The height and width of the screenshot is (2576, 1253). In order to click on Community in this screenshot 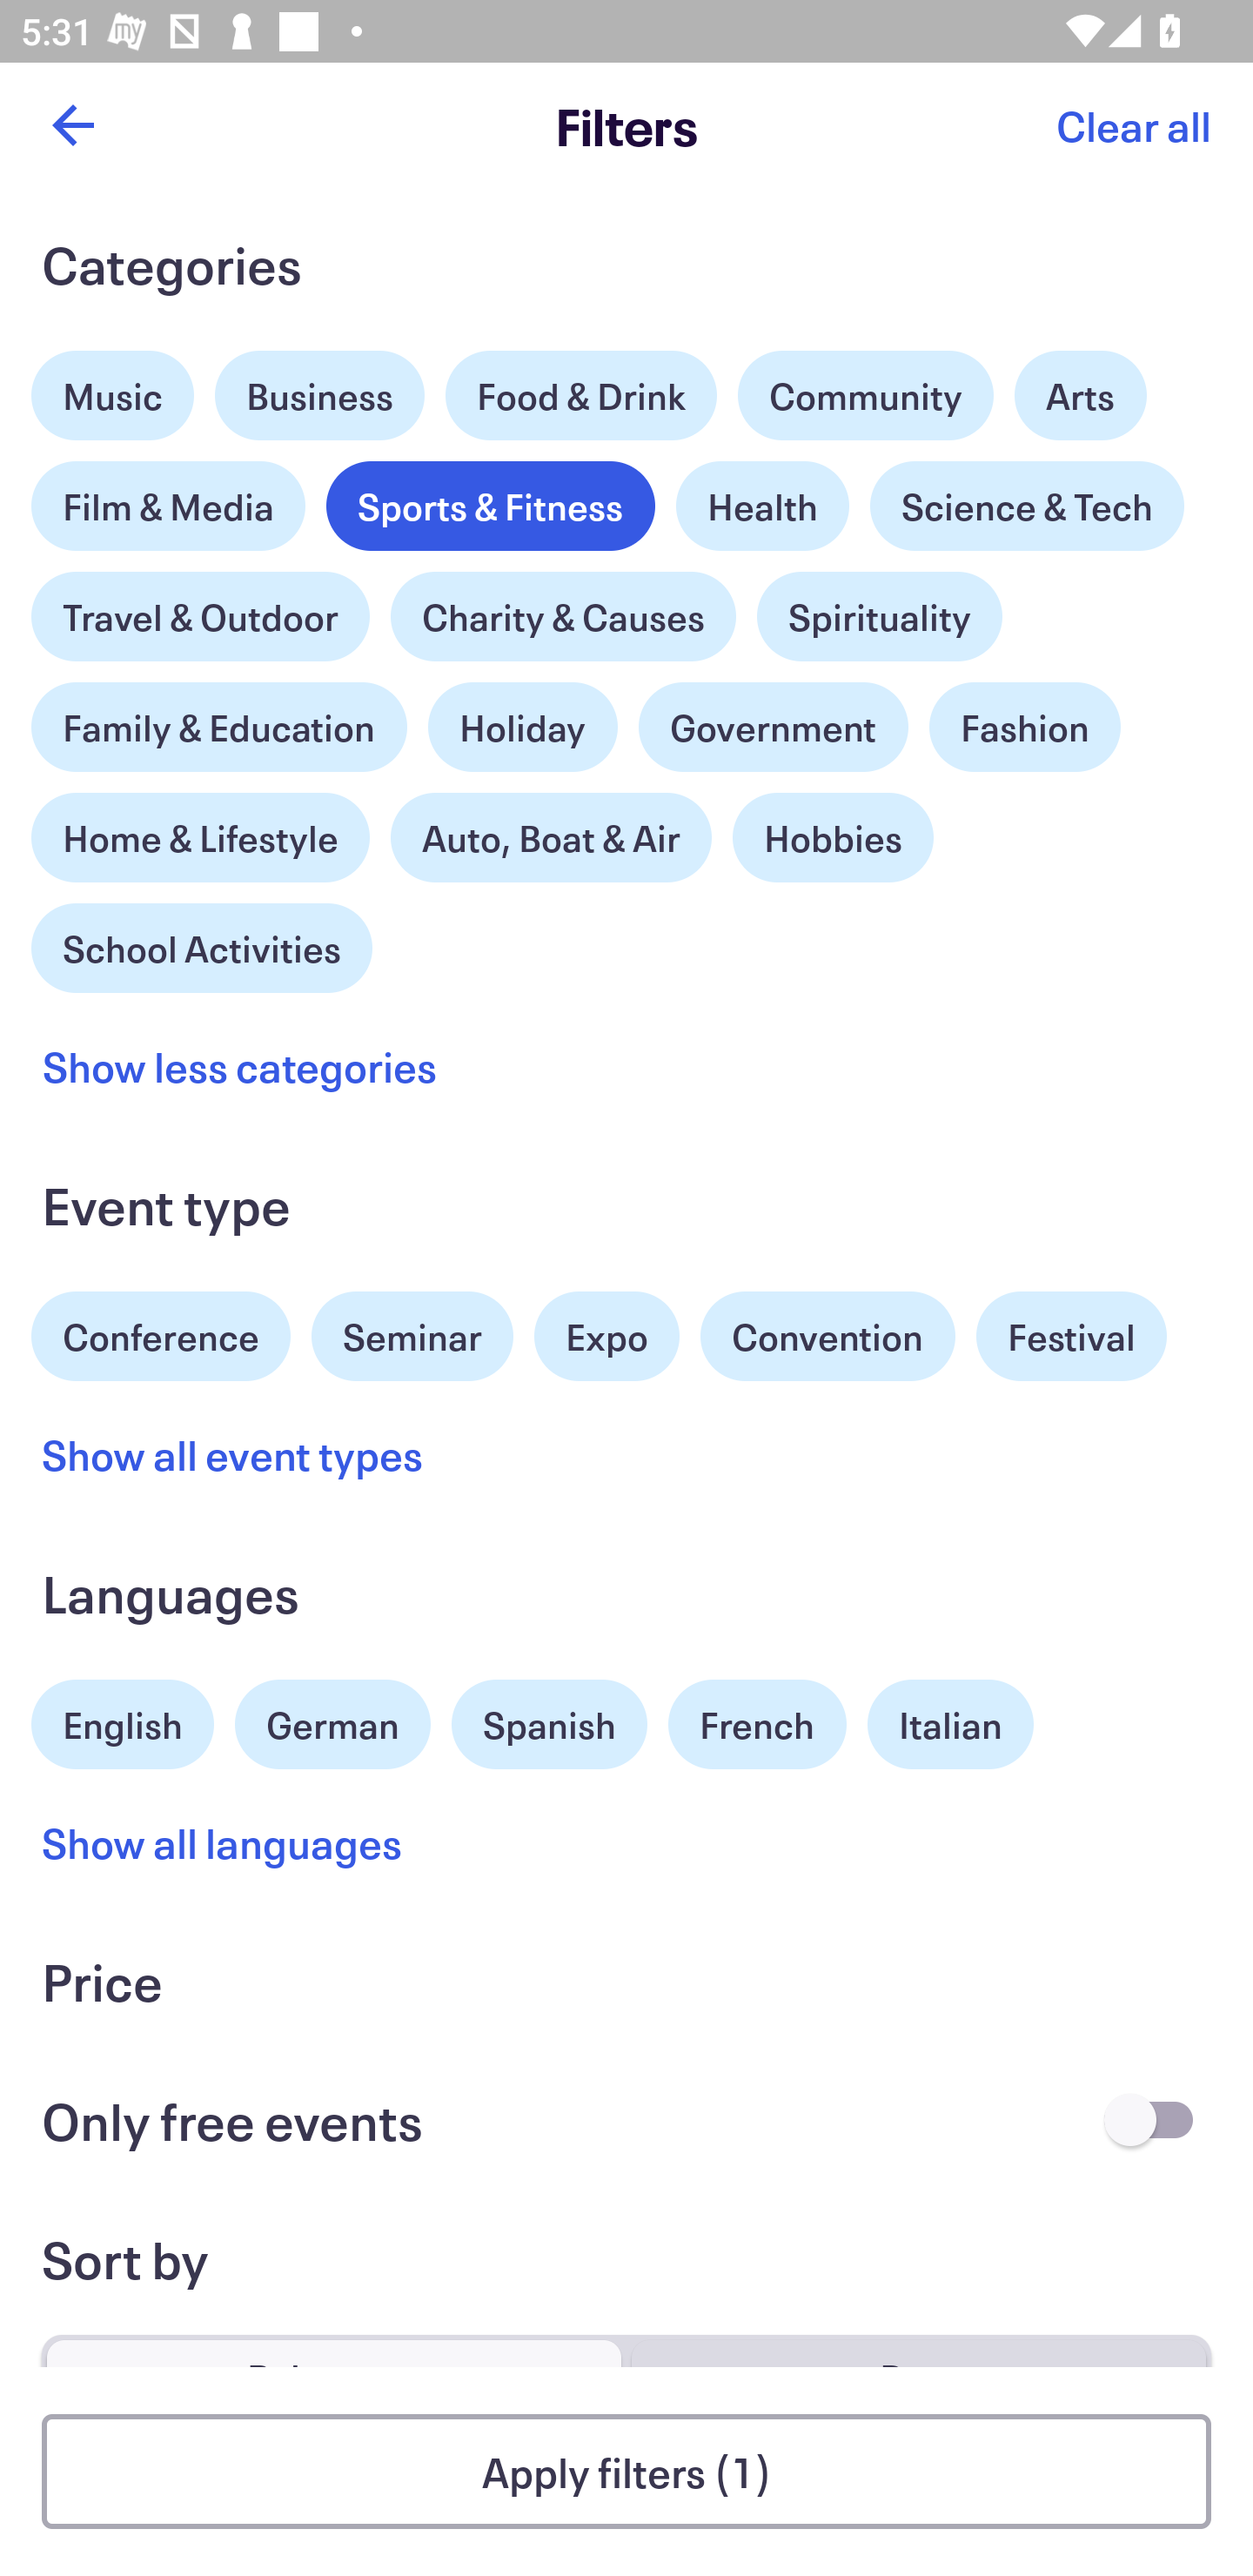, I will do `click(865, 395)`.